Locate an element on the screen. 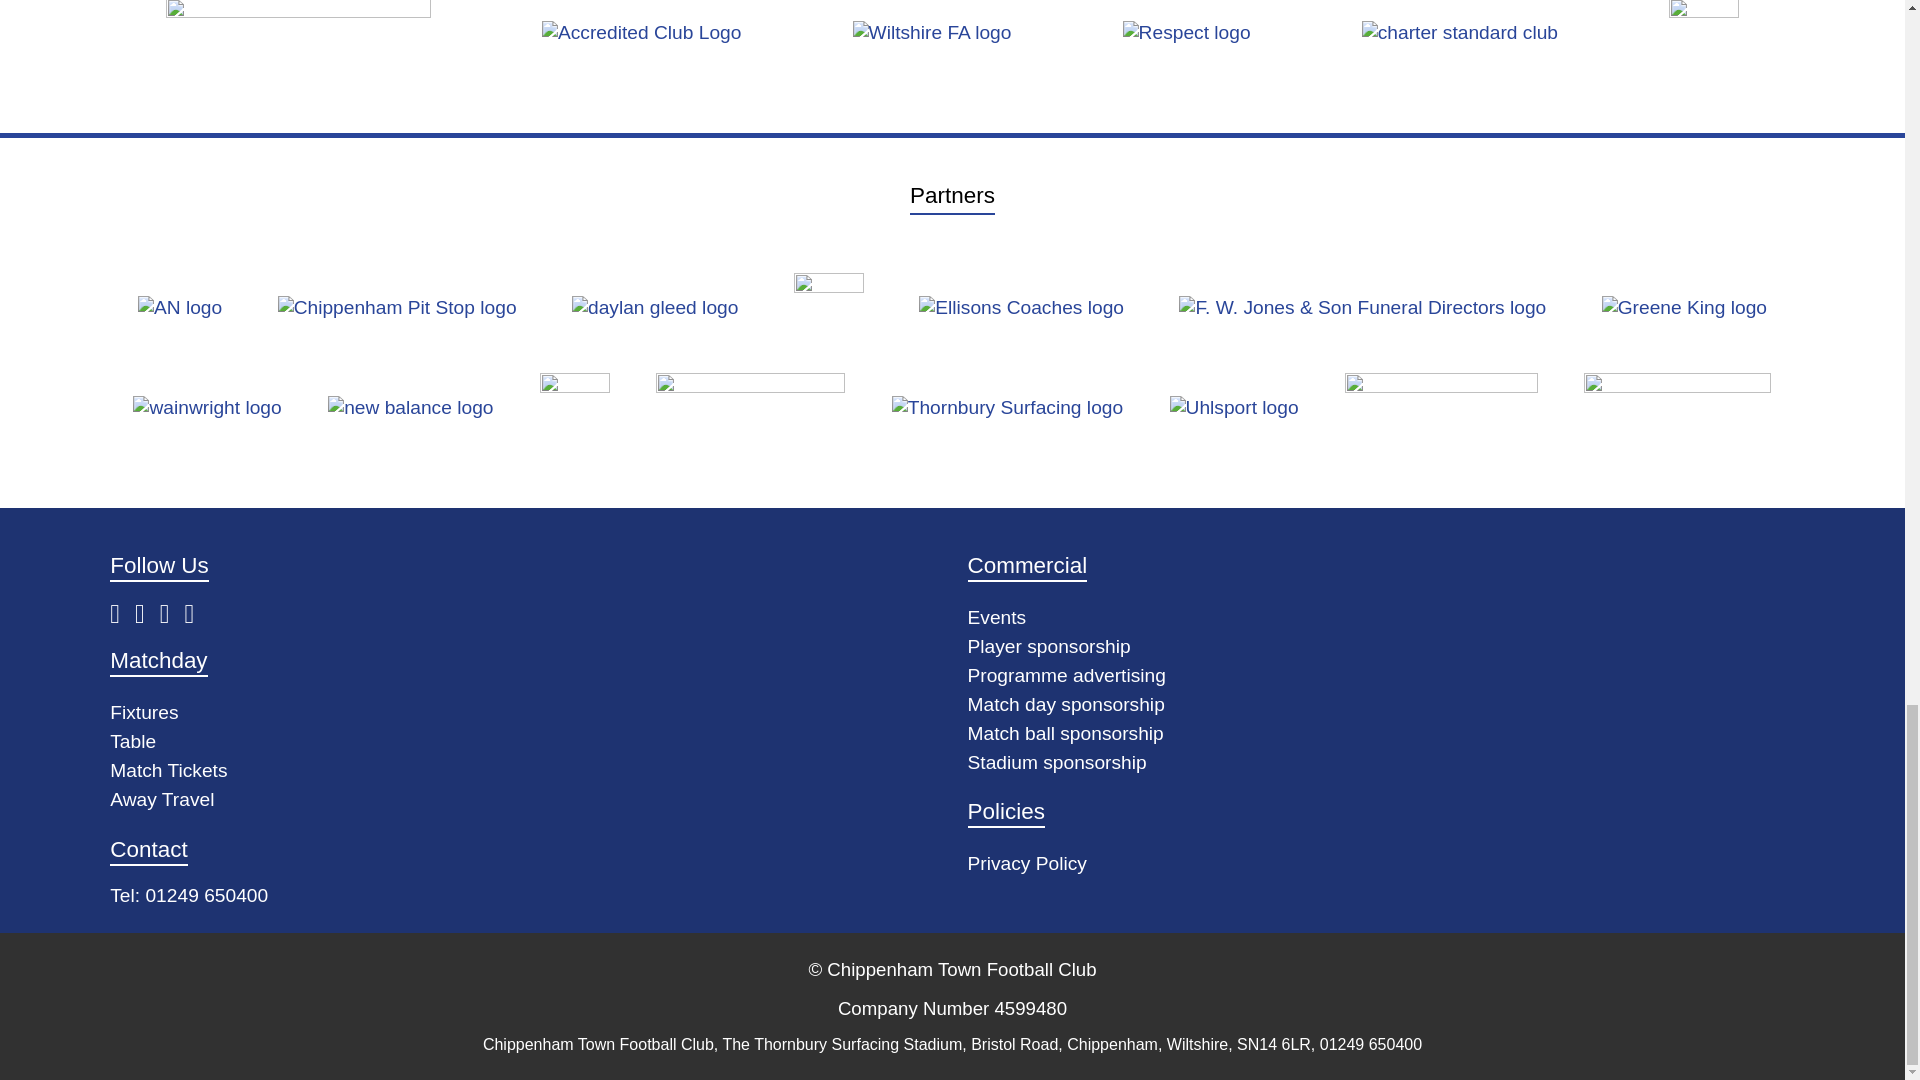 The width and height of the screenshot is (1920, 1080). Chippenham Town Official Twitter Account is located at coordinates (146, 614).